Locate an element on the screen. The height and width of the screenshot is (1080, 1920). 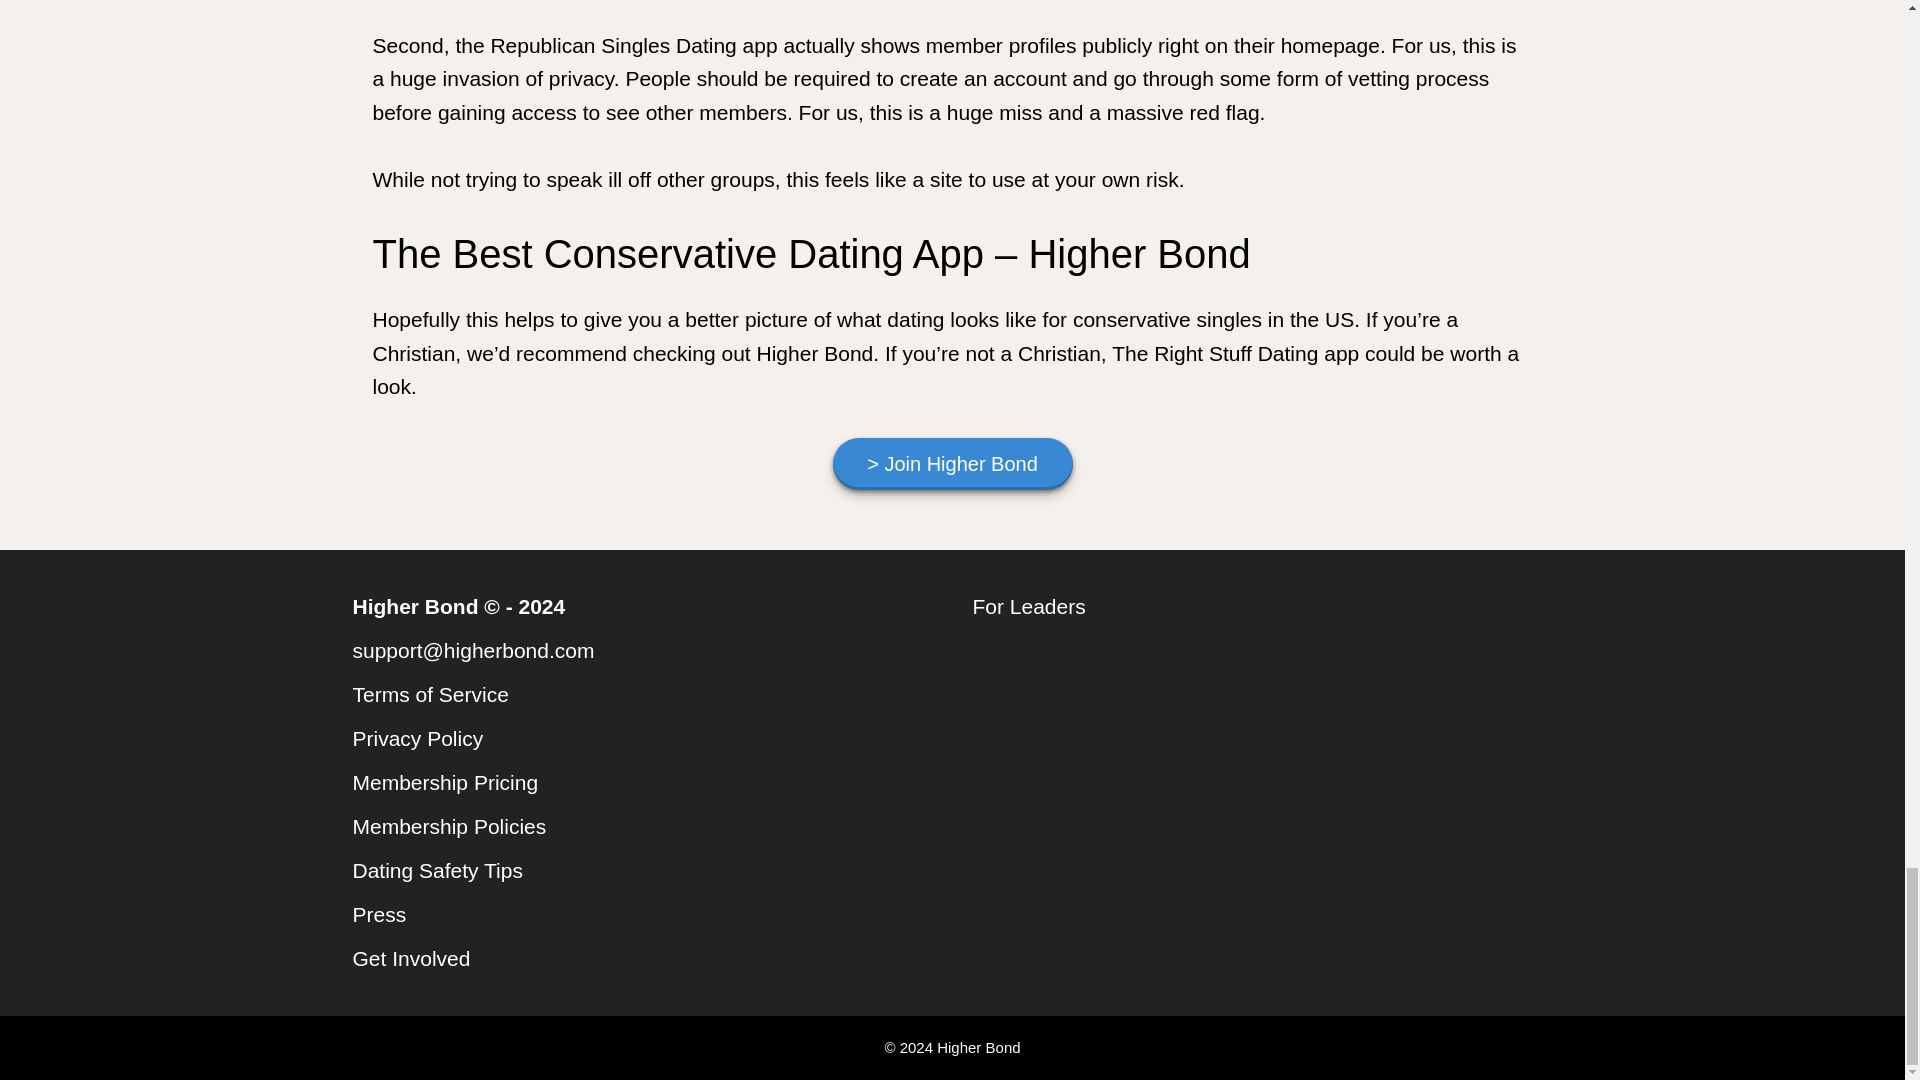
Dating Safety Tips is located at coordinates (436, 870).